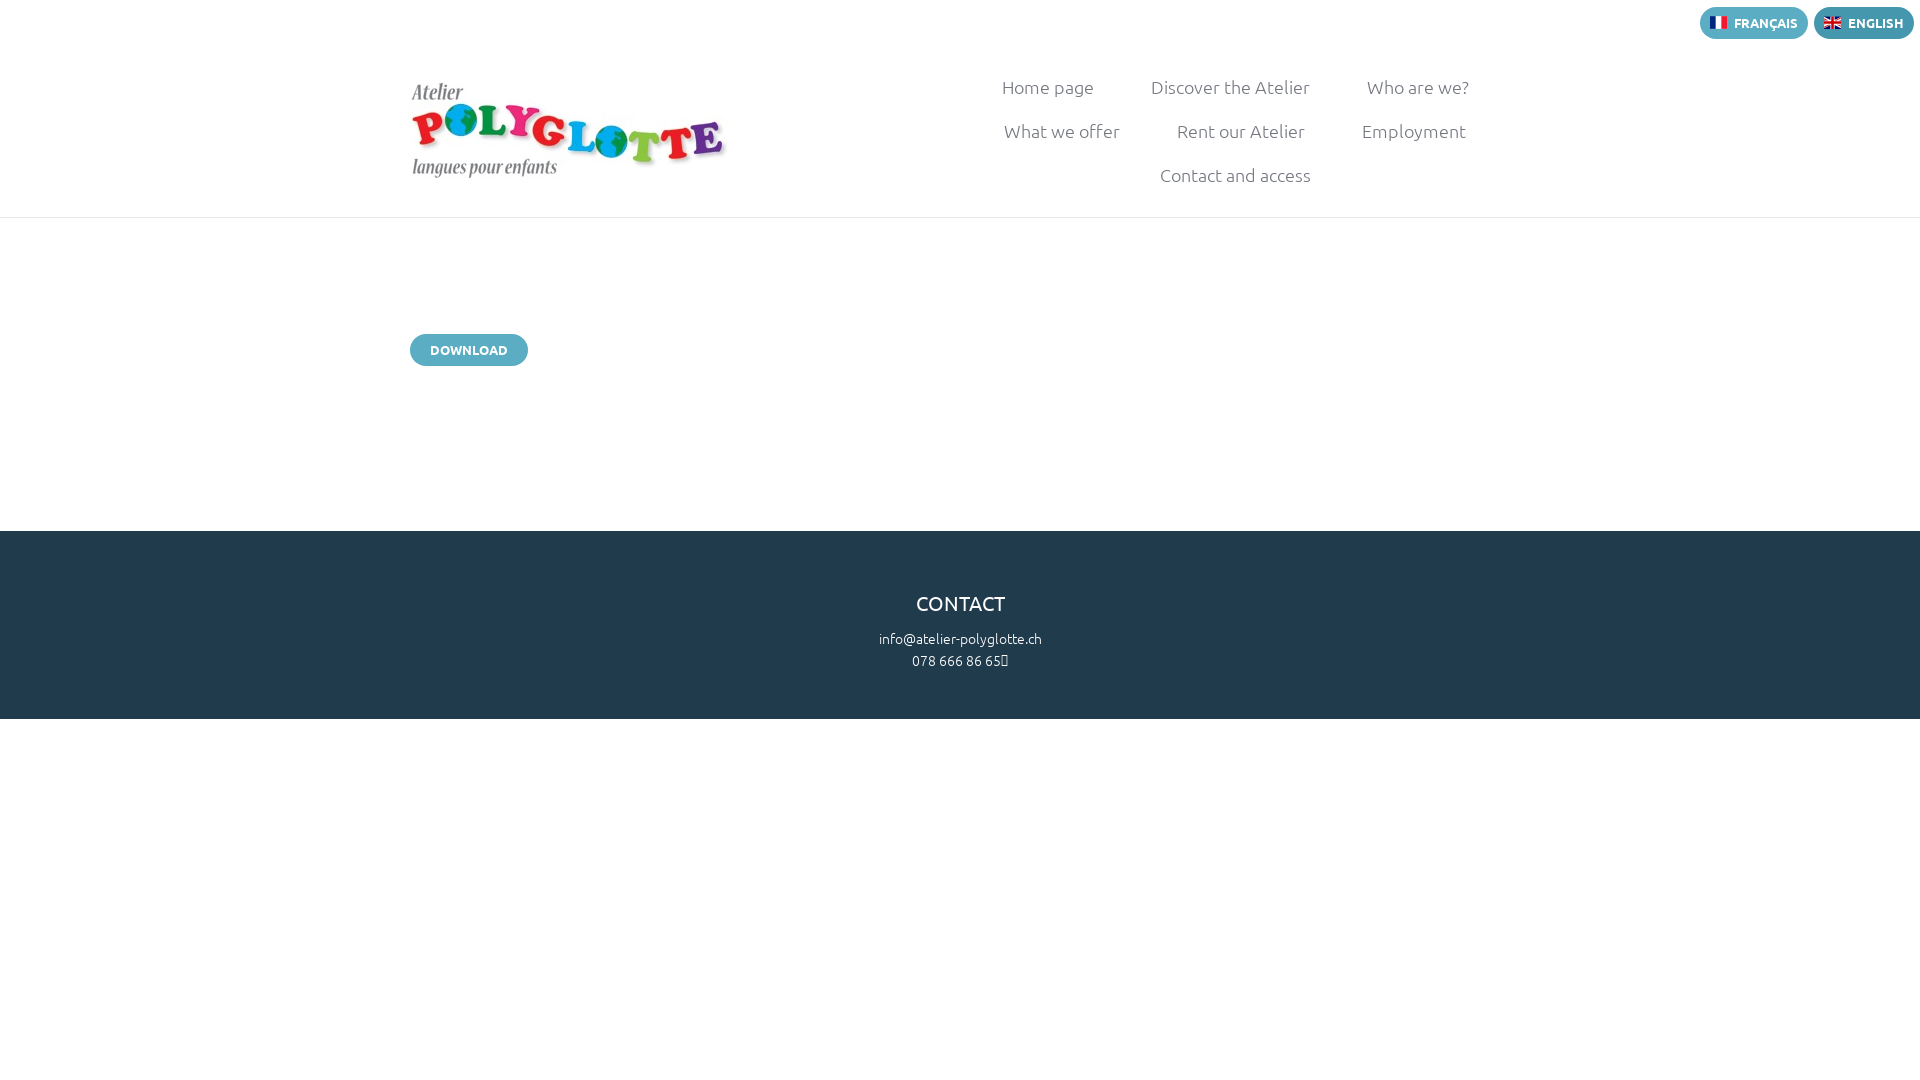  Describe the element at coordinates (960, 638) in the screenshot. I see `info@atelier-polyglotte.ch` at that location.